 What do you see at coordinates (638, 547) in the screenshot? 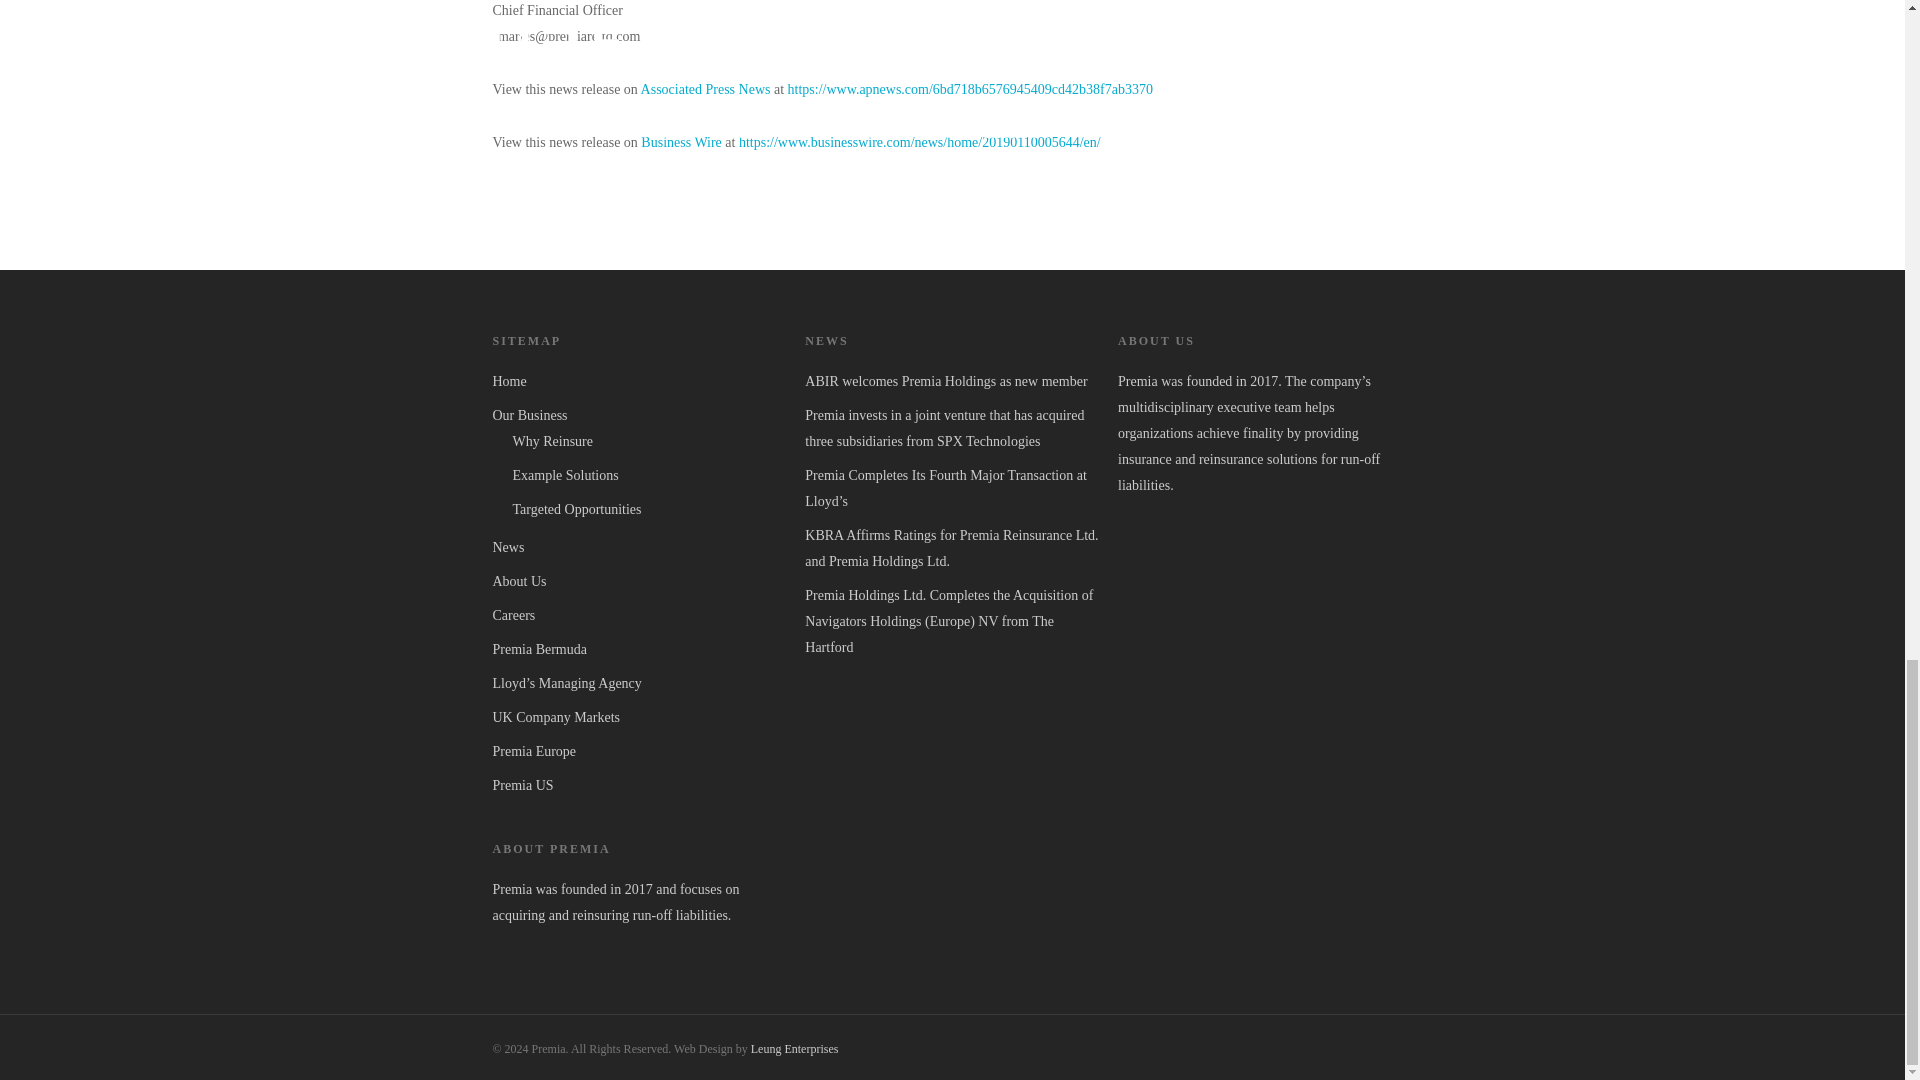
I see `News` at bounding box center [638, 547].